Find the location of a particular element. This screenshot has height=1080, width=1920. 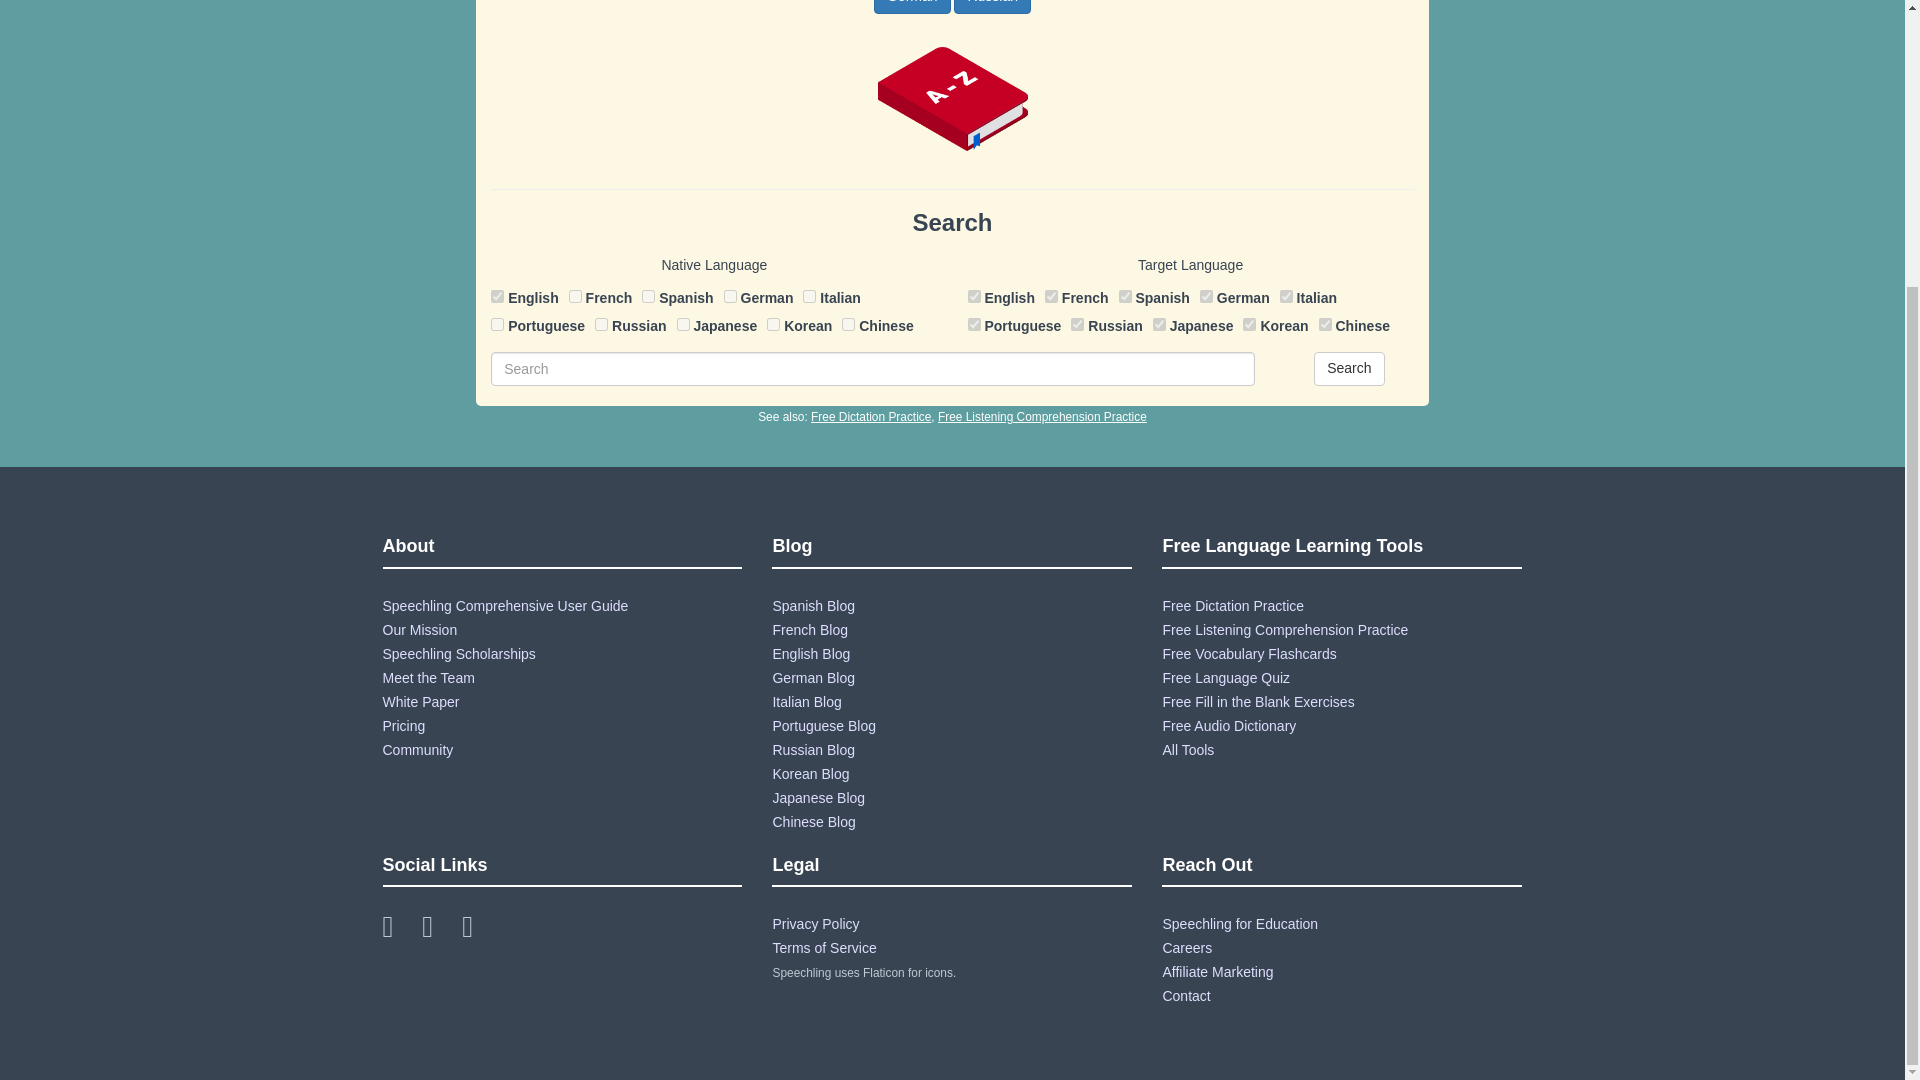

on is located at coordinates (730, 296).